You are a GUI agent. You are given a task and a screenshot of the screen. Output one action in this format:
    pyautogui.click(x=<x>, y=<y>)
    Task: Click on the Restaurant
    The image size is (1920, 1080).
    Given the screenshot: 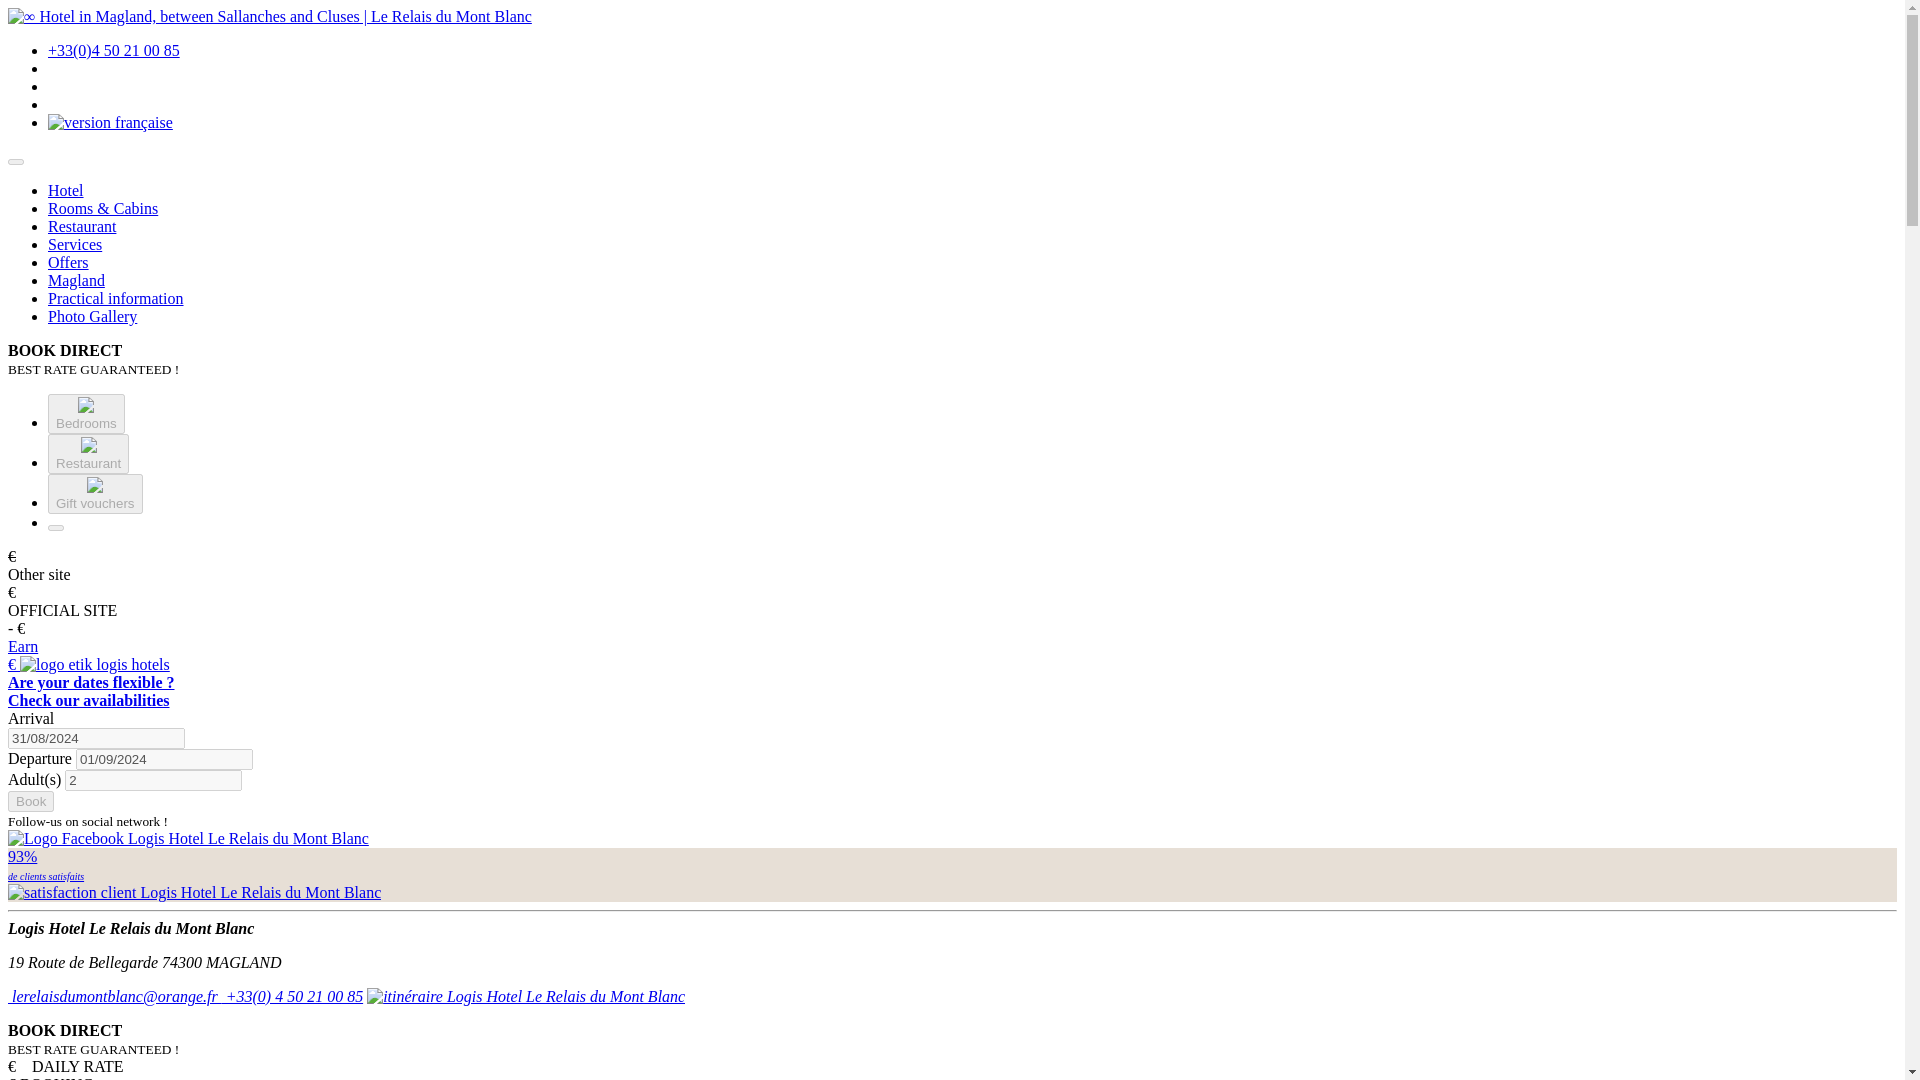 What is the action you would take?
    pyautogui.click(x=88, y=454)
    